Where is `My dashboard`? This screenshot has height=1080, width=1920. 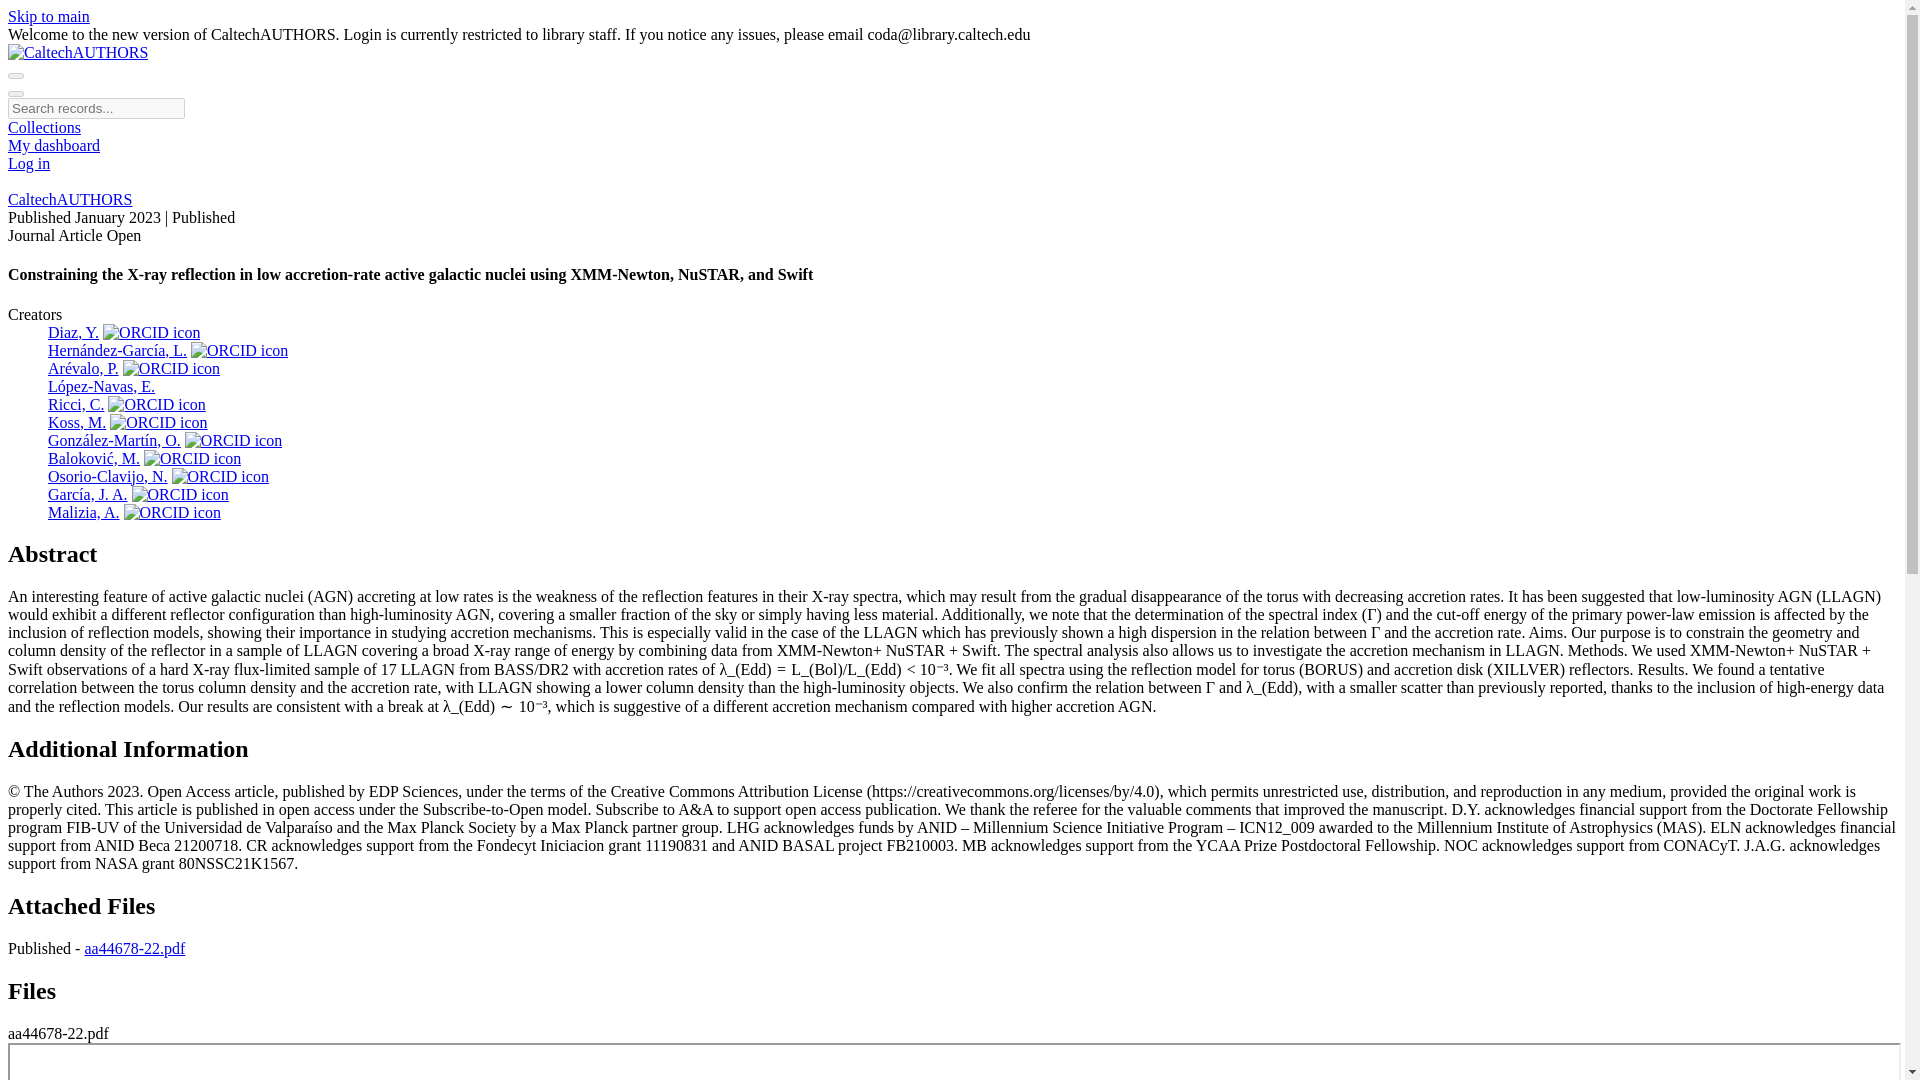
My dashboard is located at coordinates (53, 146).